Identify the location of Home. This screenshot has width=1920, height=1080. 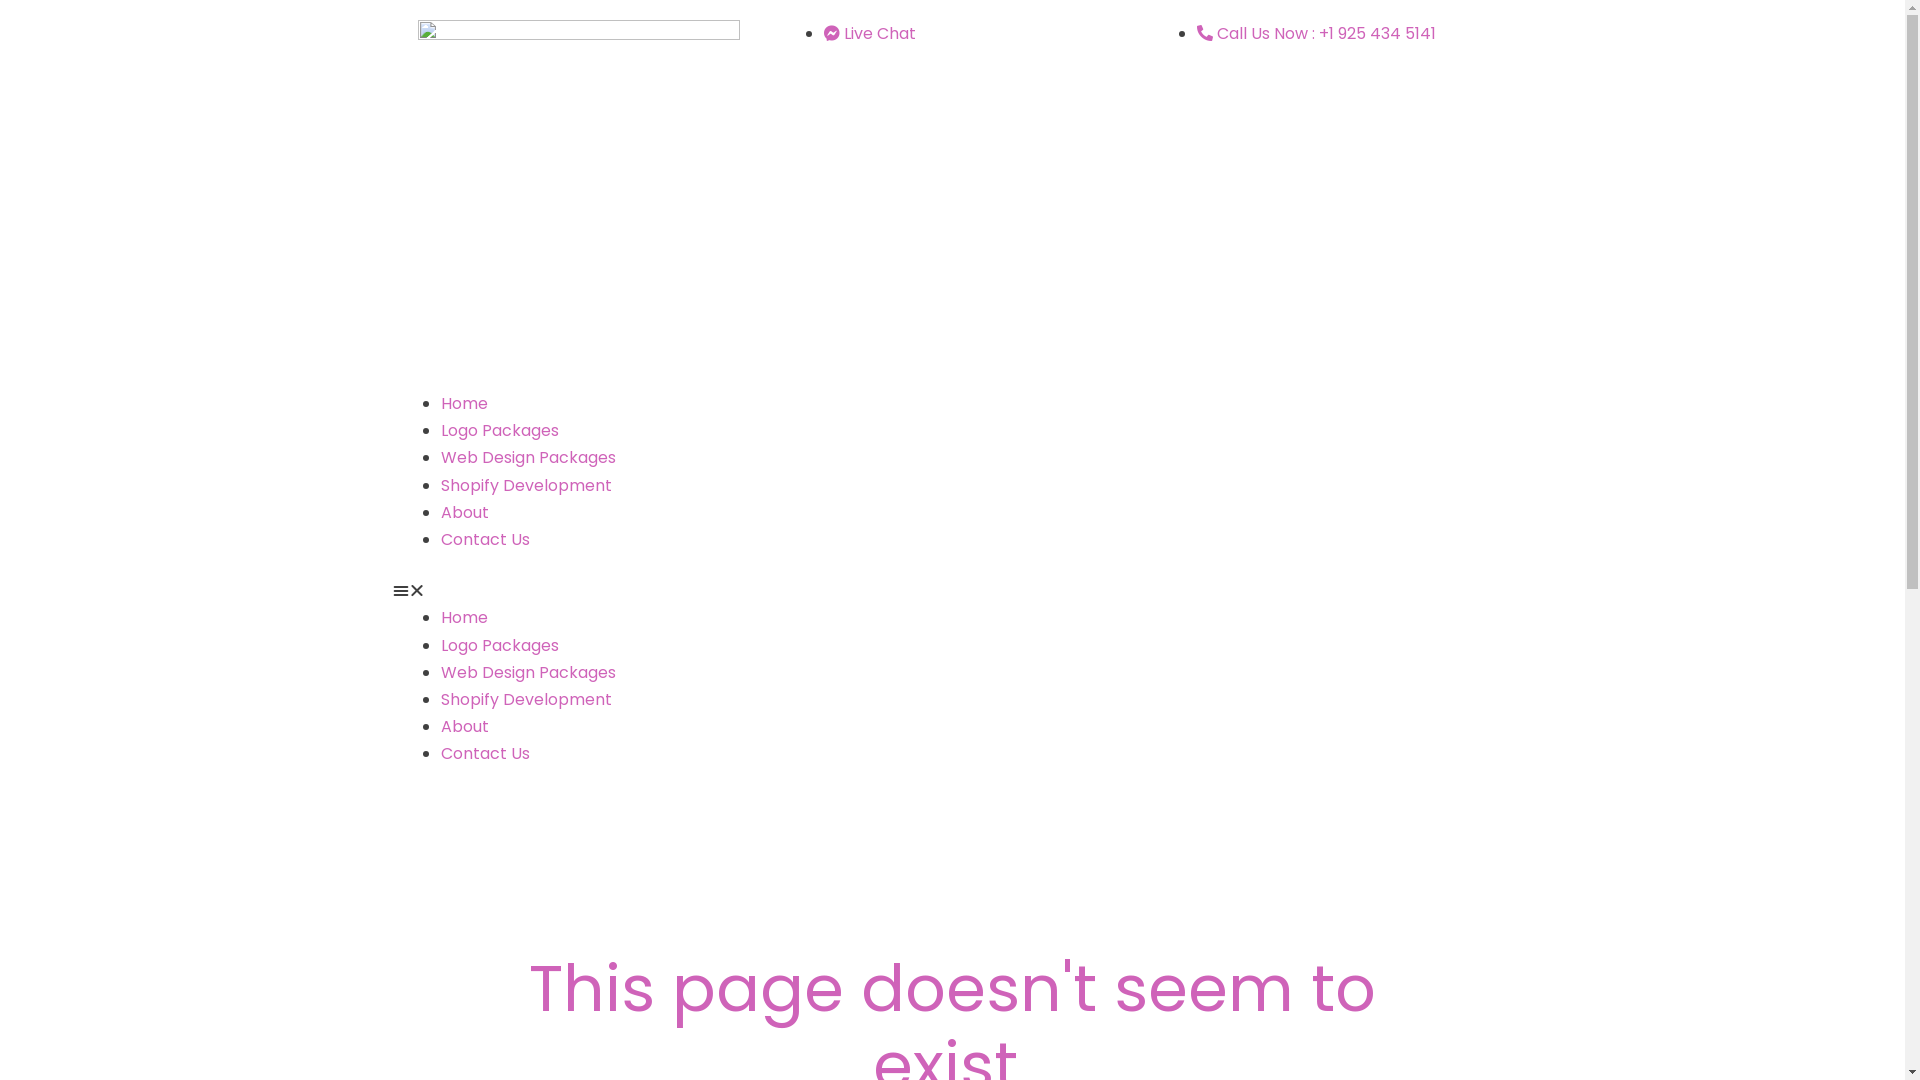
(464, 618).